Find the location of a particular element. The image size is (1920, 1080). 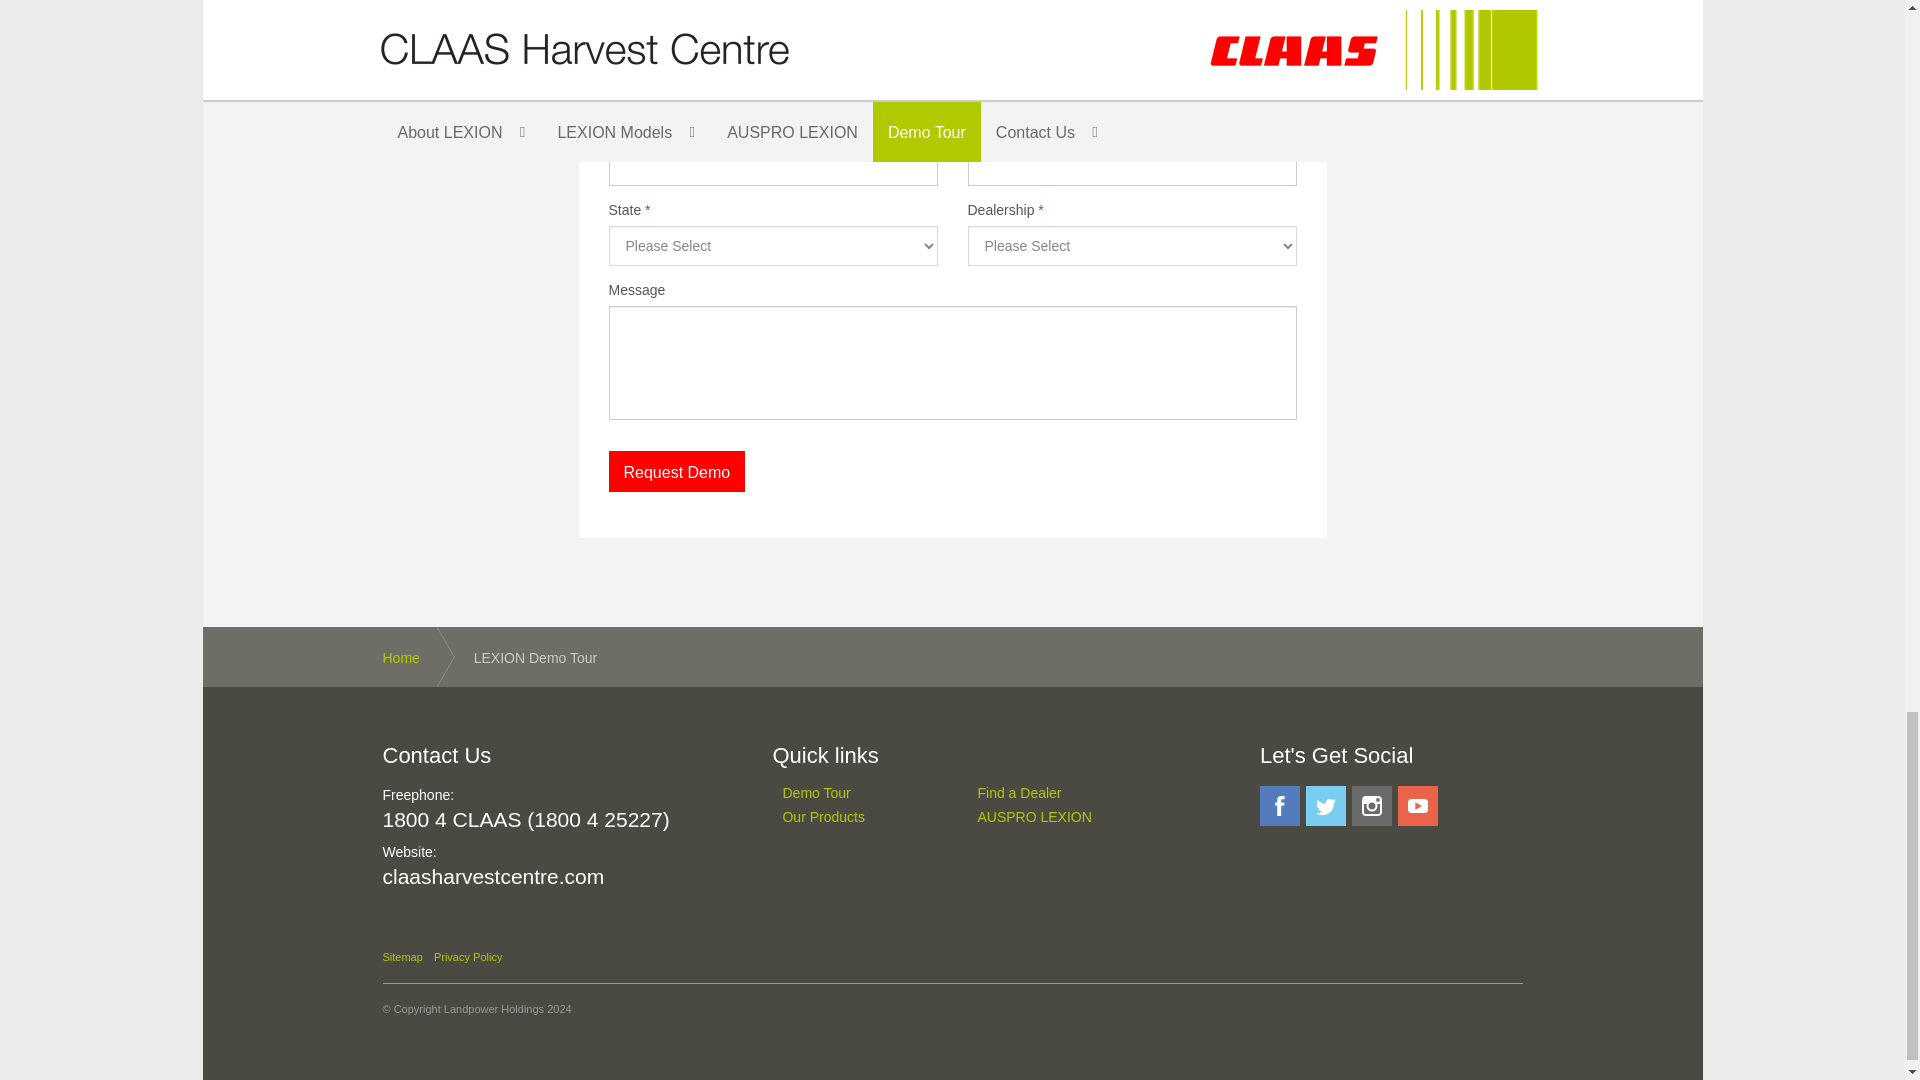

Sitemap is located at coordinates (402, 957).